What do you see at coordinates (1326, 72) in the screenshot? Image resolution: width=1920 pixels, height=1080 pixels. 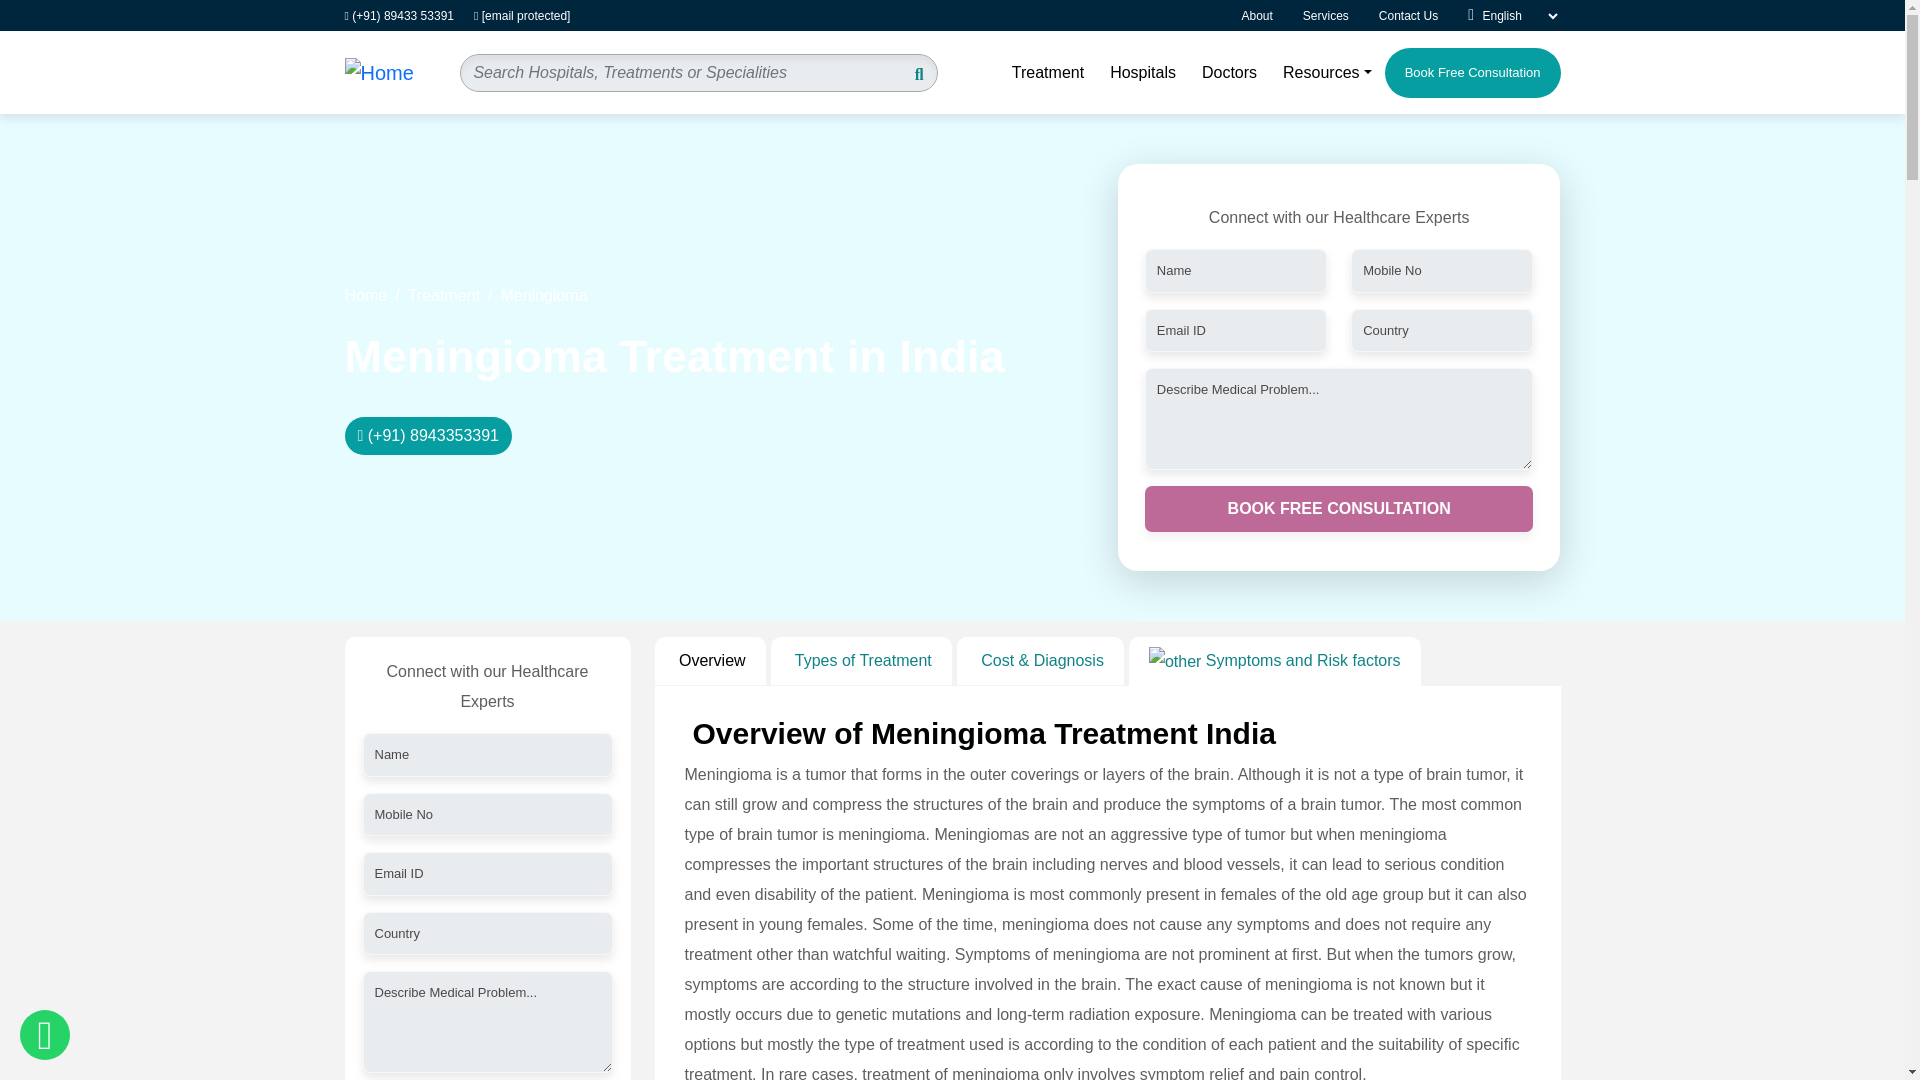 I see `Resources` at bounding box center [1326, 72].